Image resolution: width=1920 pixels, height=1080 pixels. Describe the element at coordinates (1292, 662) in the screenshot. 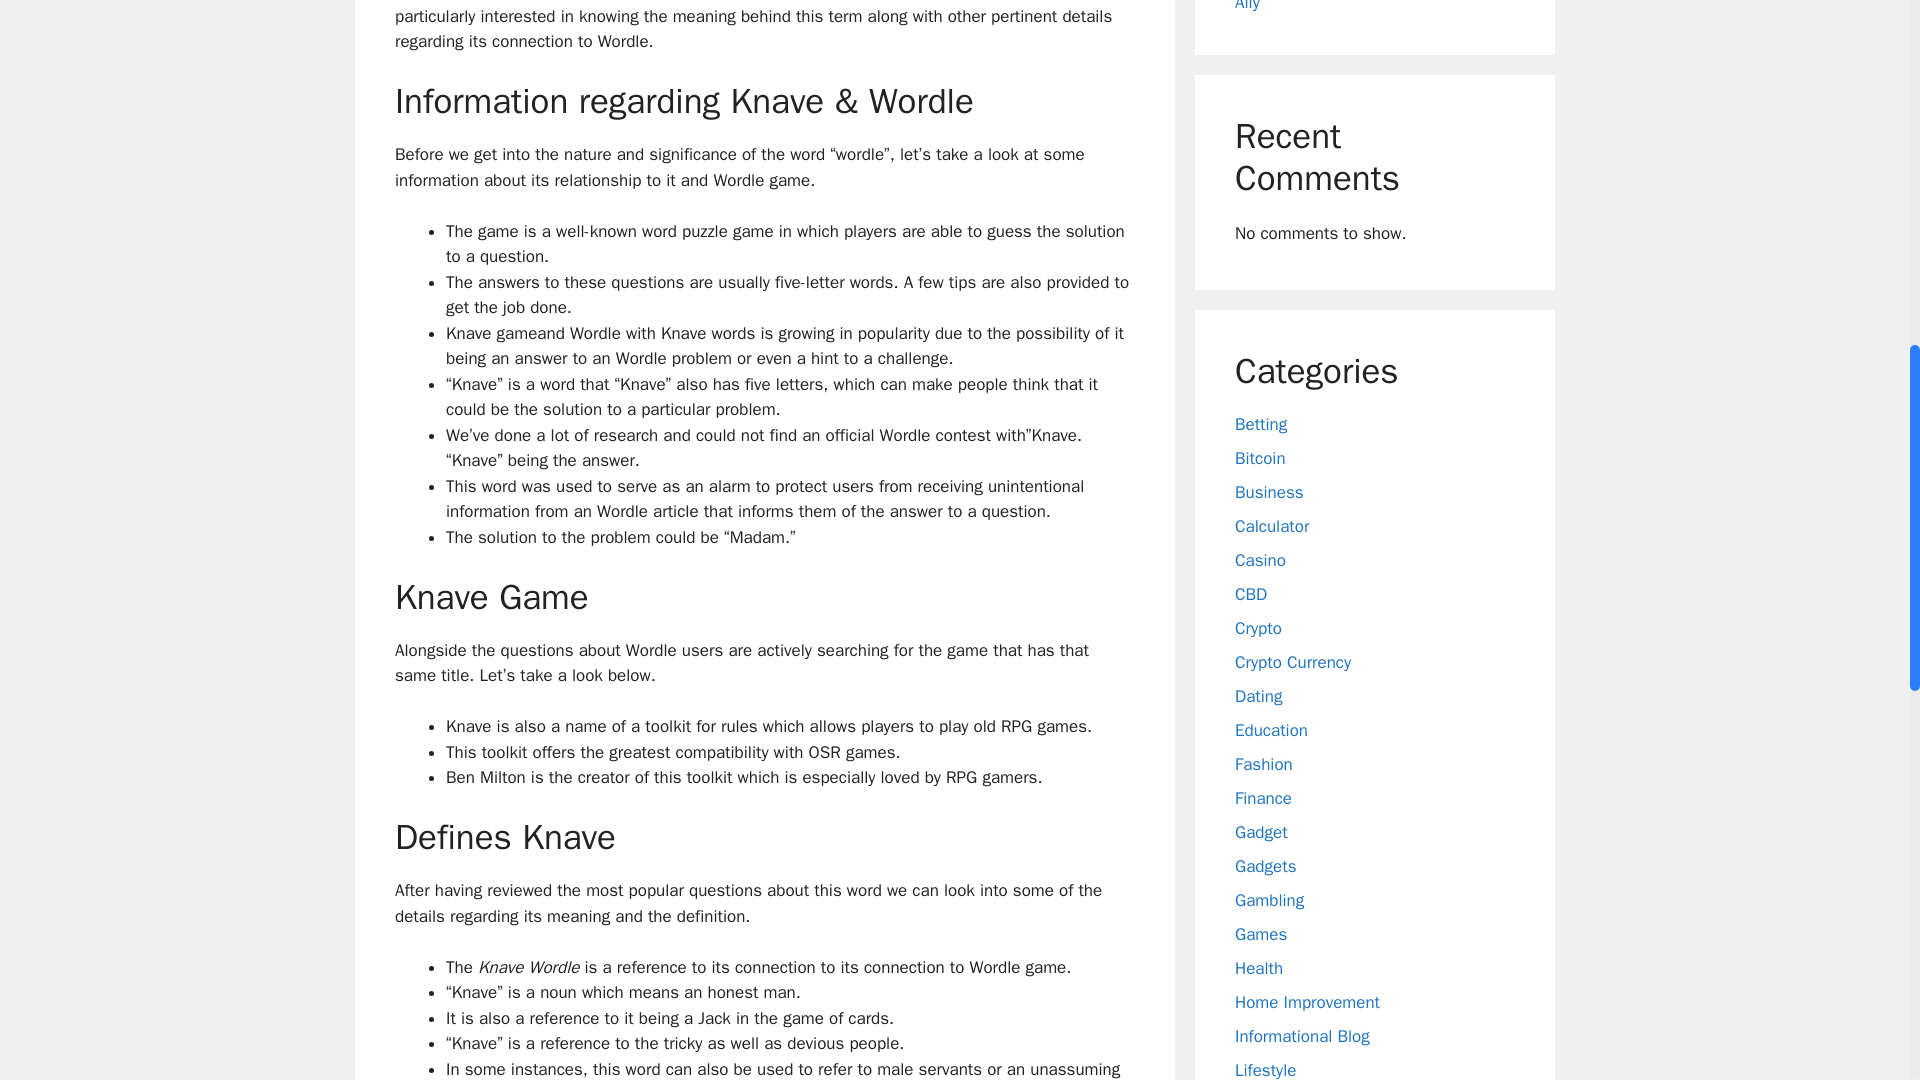

I see `Crypto Currency` at that location.